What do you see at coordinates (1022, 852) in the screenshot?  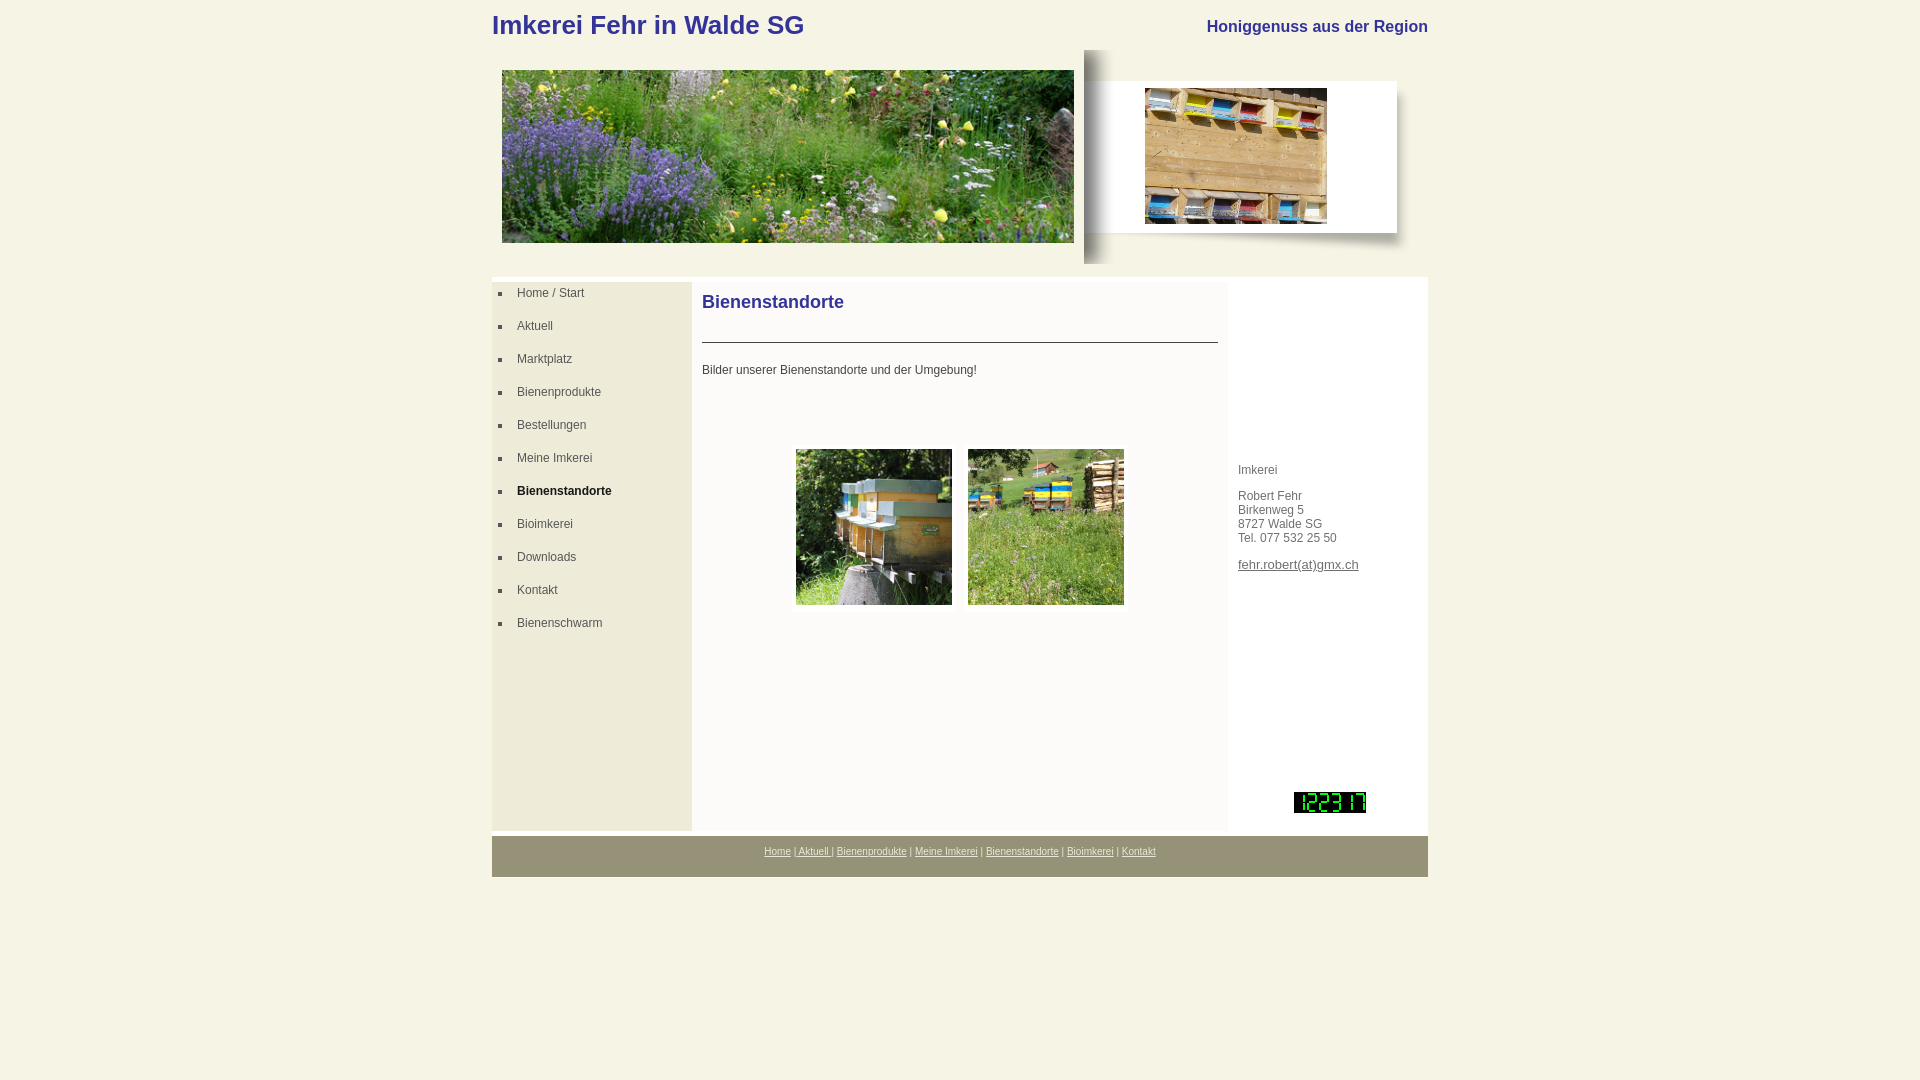 I see `Bienenstandorte` at bounding box center [1022, 852].